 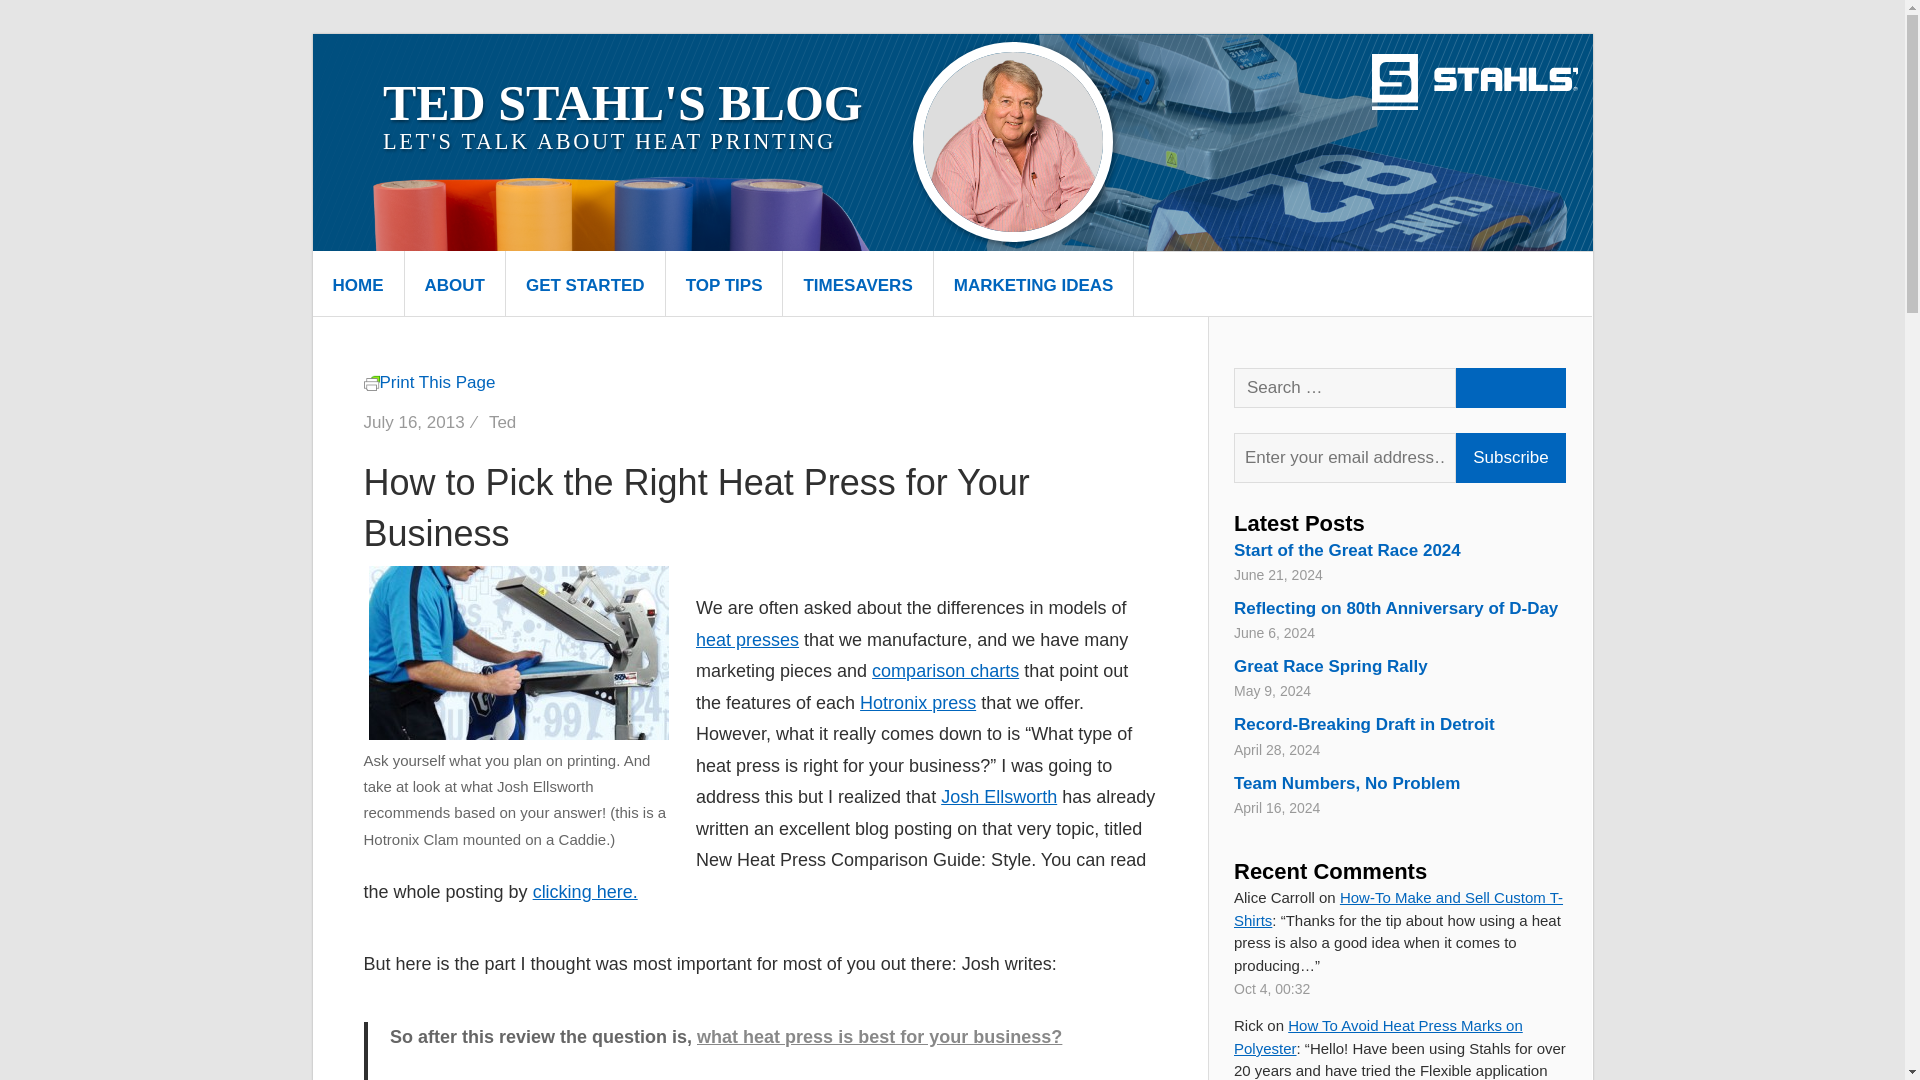 What do you see at coordinates (430, 382) in the screenshot?
I see `Print This Page` at bounding box center [430, 382].